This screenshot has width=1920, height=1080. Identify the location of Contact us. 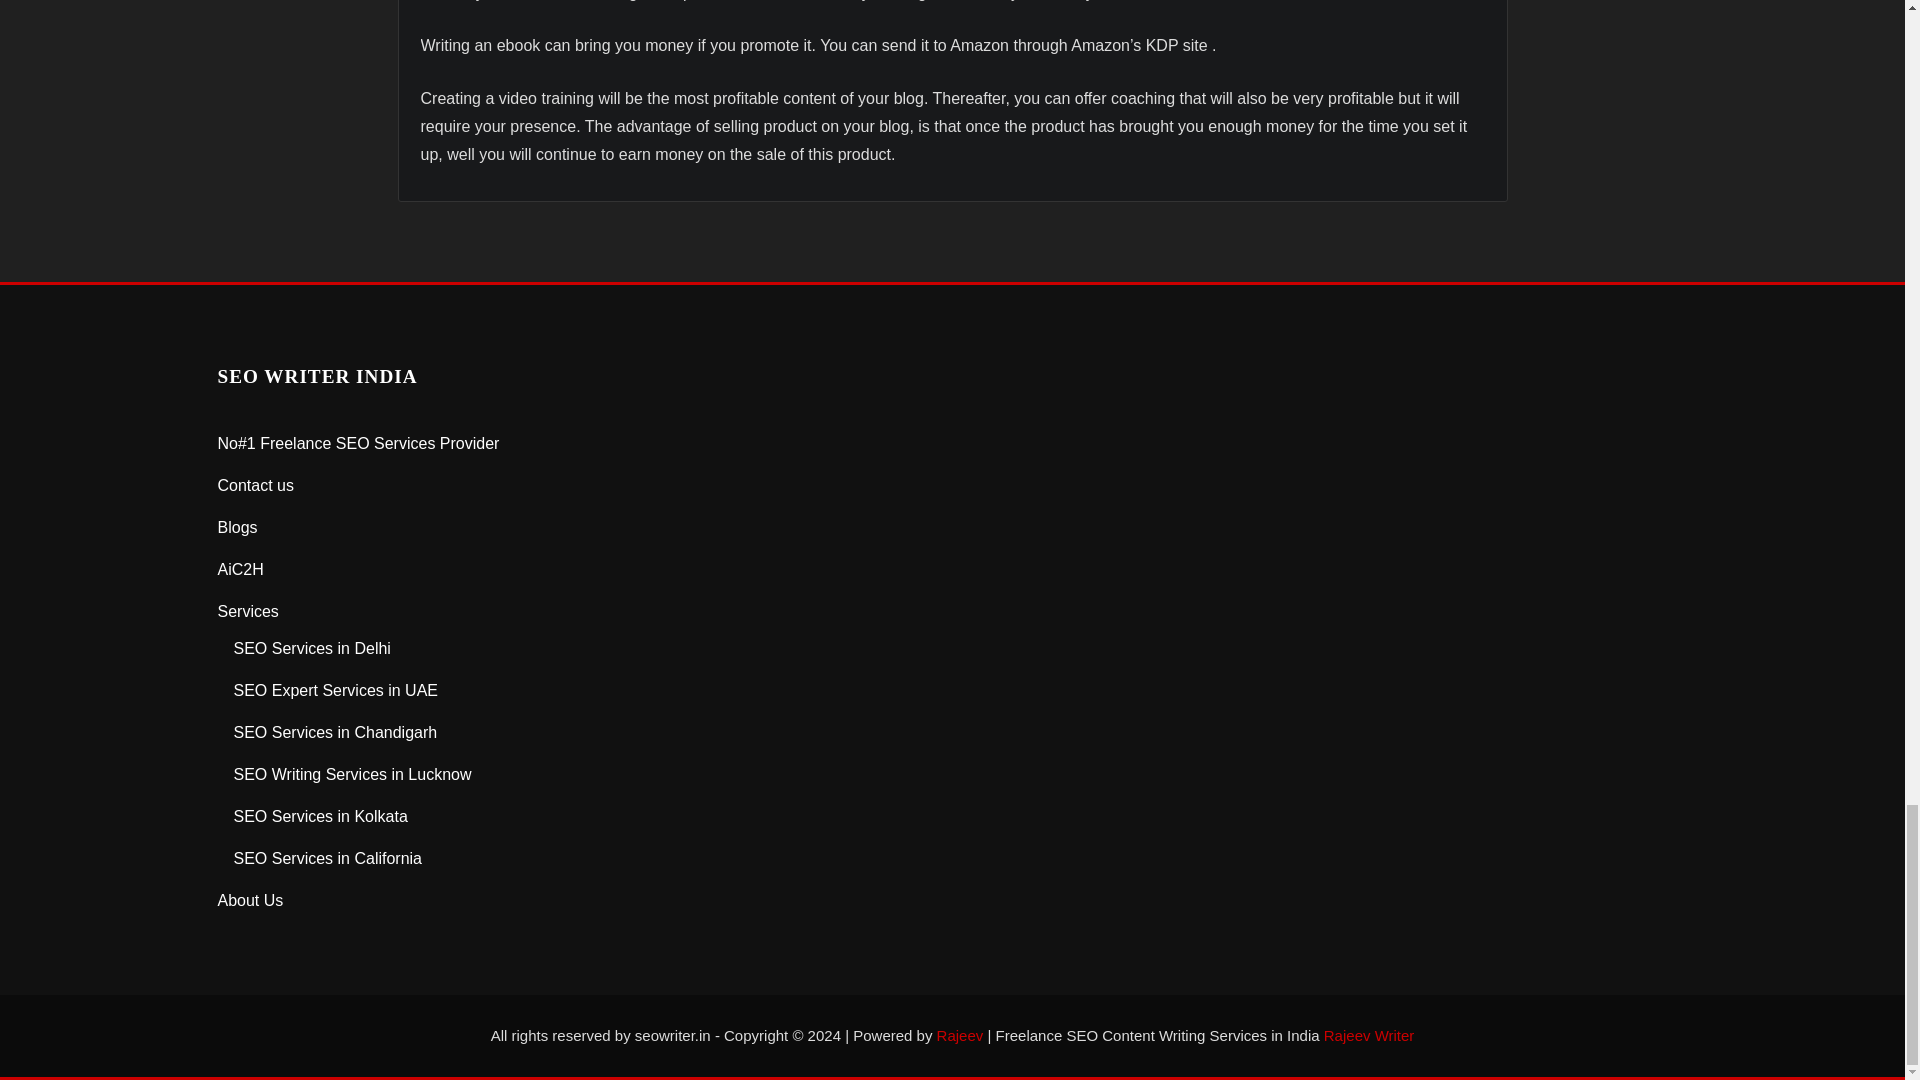
(256, 485).